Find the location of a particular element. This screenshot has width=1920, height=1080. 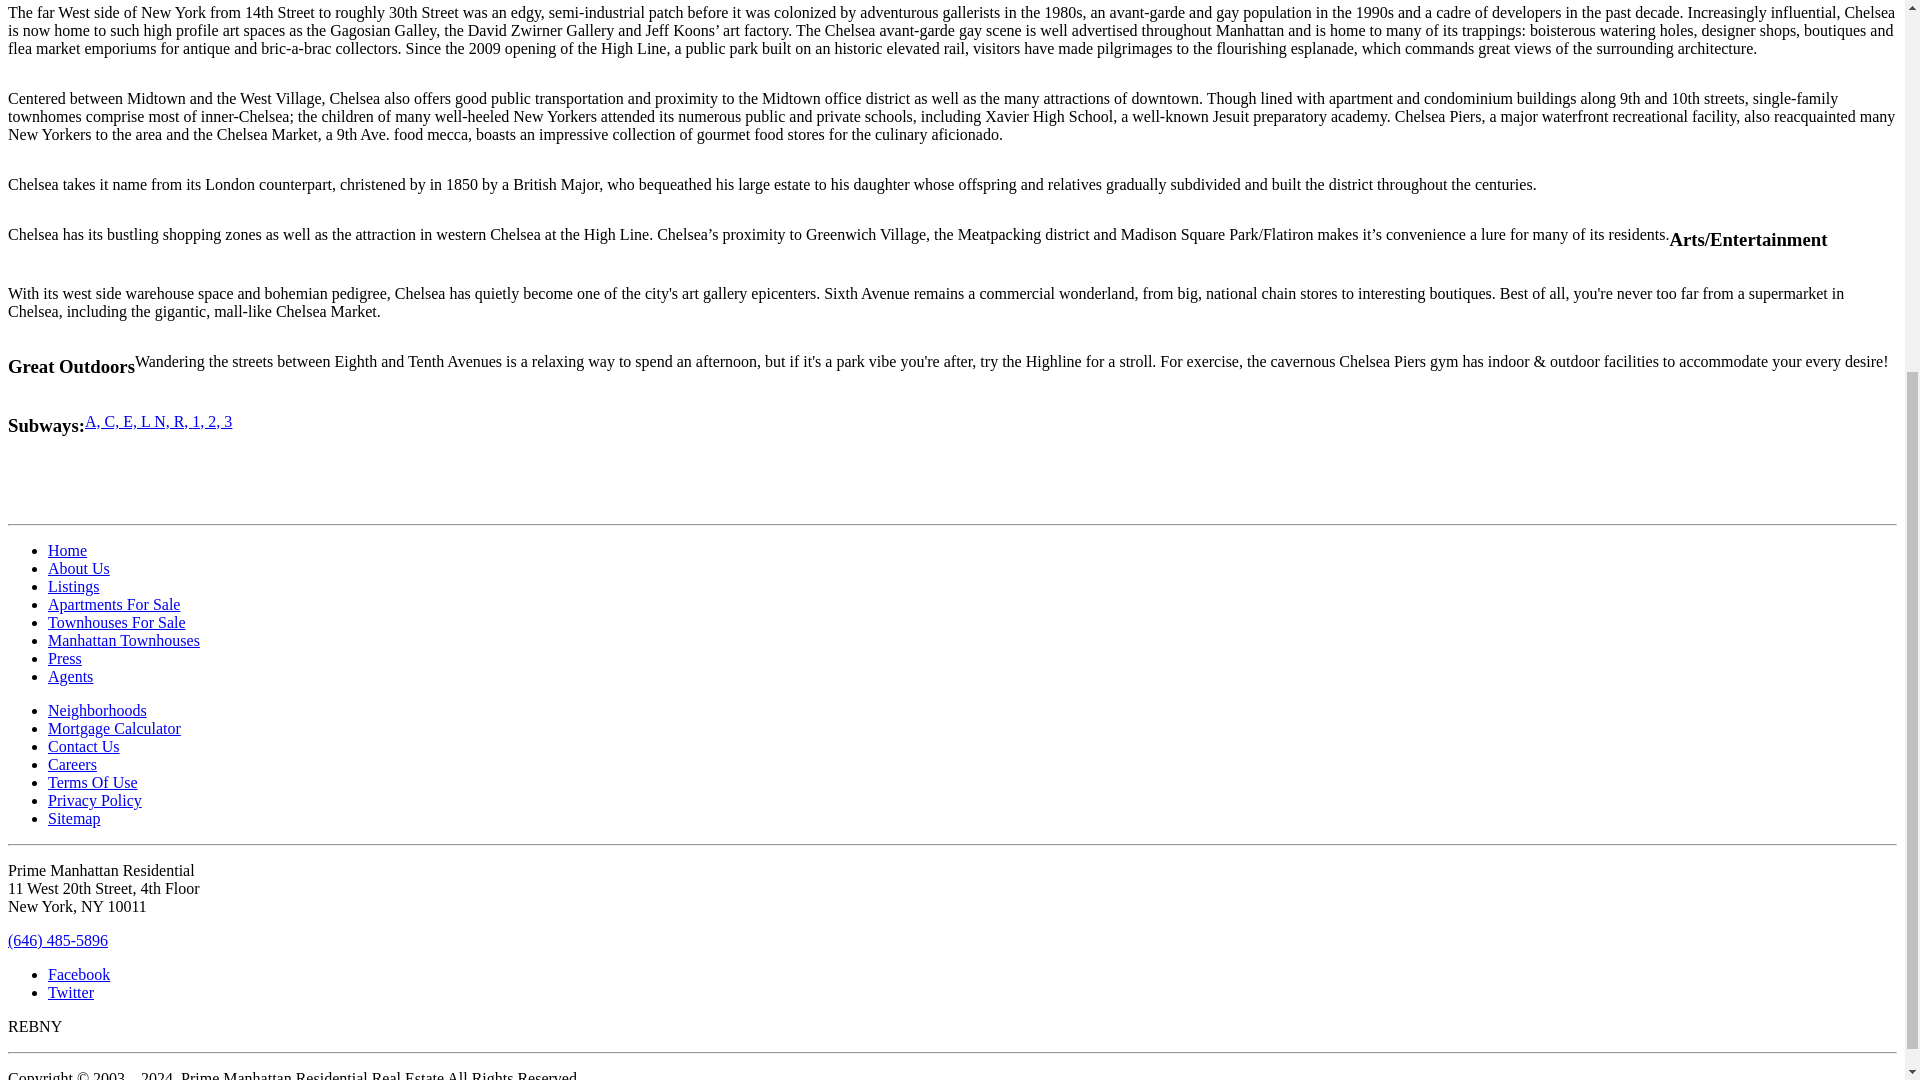

Listings is located at coordinates (74, 586).